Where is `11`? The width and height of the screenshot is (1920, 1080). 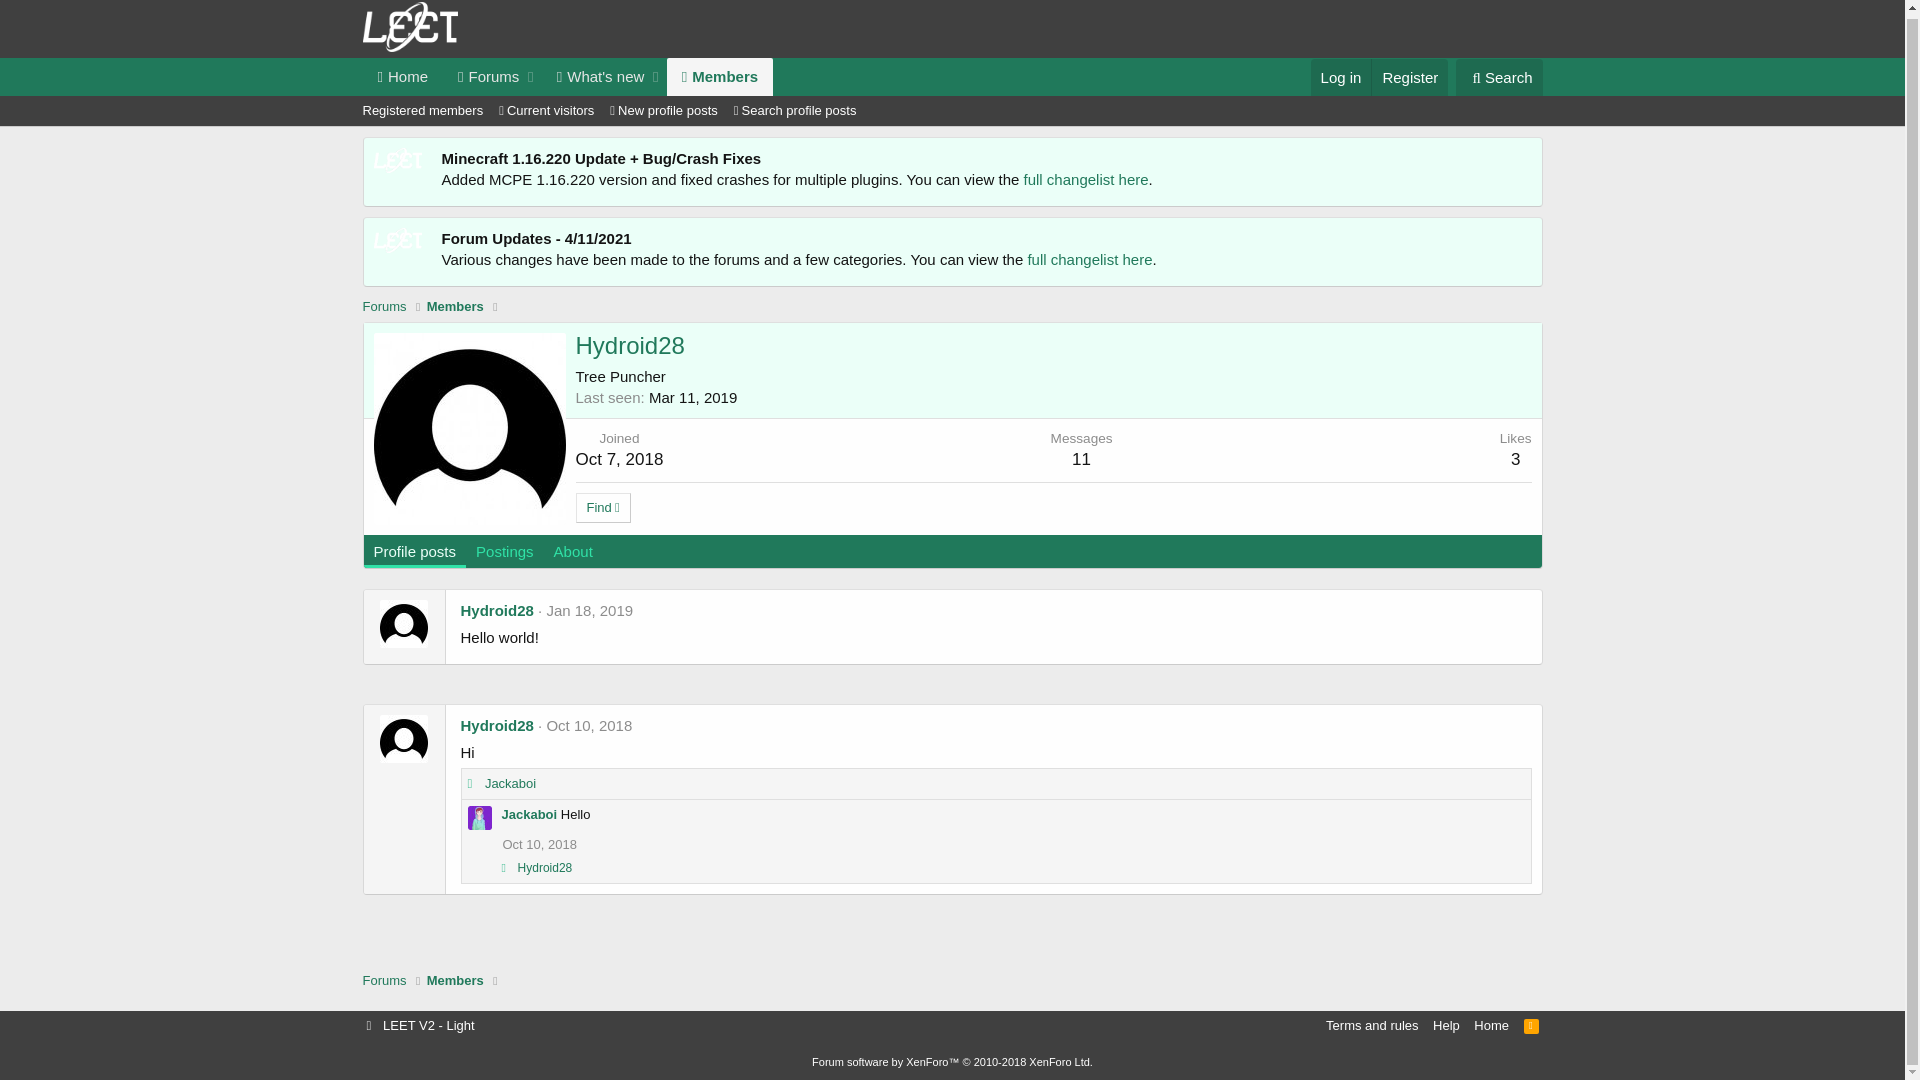 11 is located at coordinates (1082, 464).